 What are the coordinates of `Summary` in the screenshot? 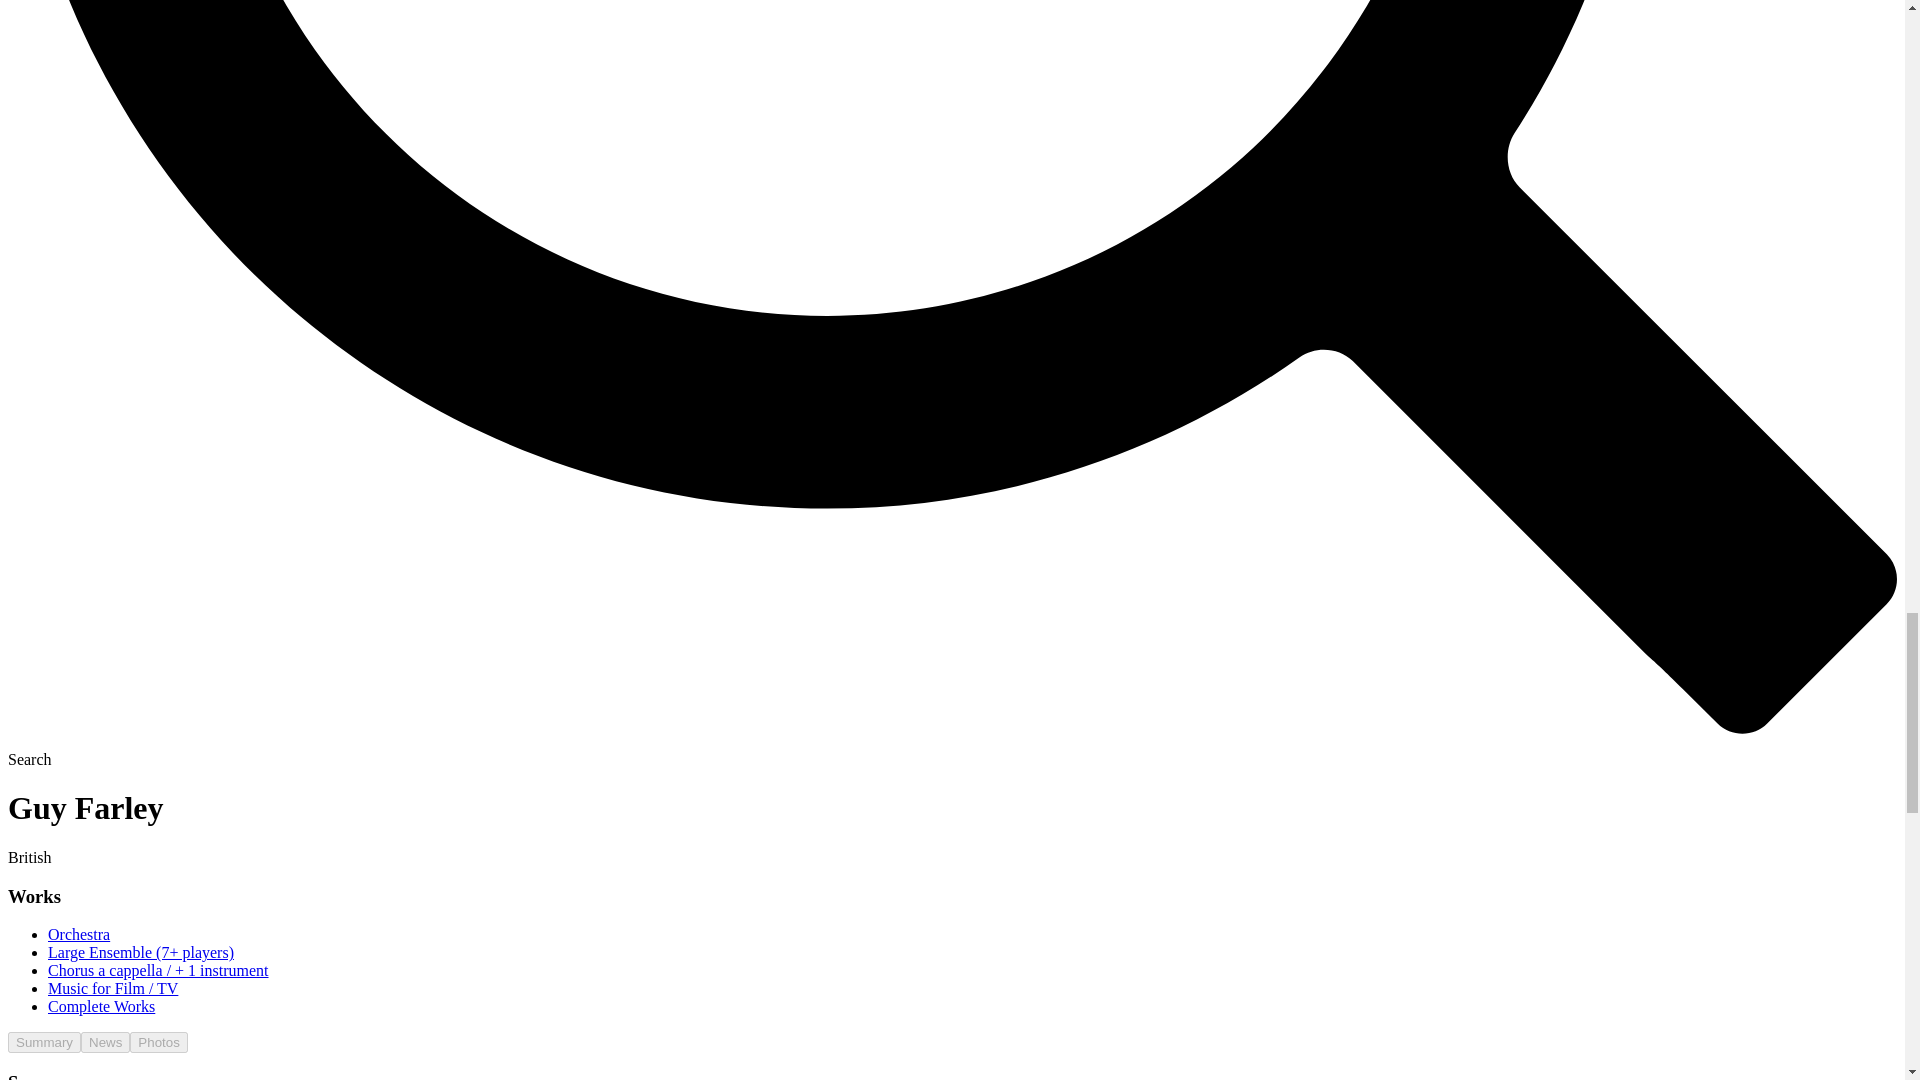 It's located at (44, 1042).